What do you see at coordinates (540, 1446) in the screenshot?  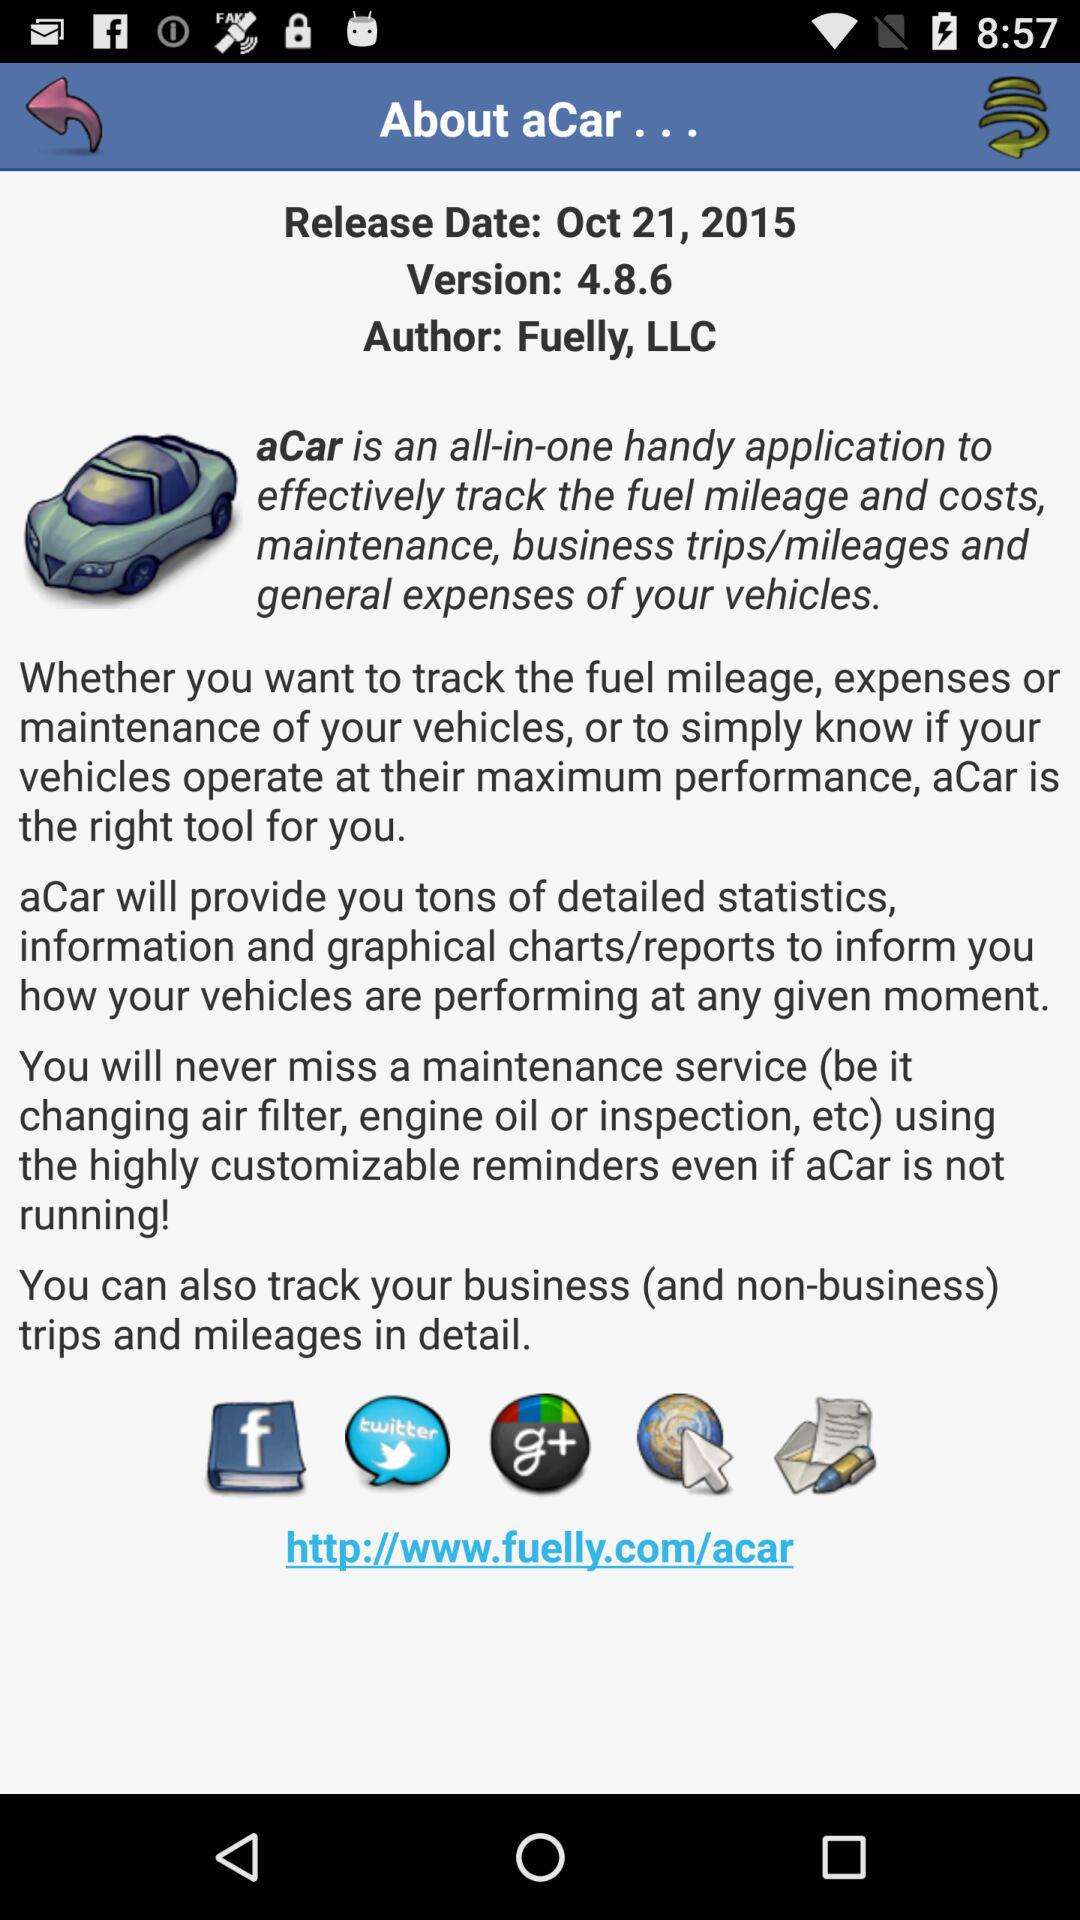 I see `go to google plus` at bounding box center [540, 1446].